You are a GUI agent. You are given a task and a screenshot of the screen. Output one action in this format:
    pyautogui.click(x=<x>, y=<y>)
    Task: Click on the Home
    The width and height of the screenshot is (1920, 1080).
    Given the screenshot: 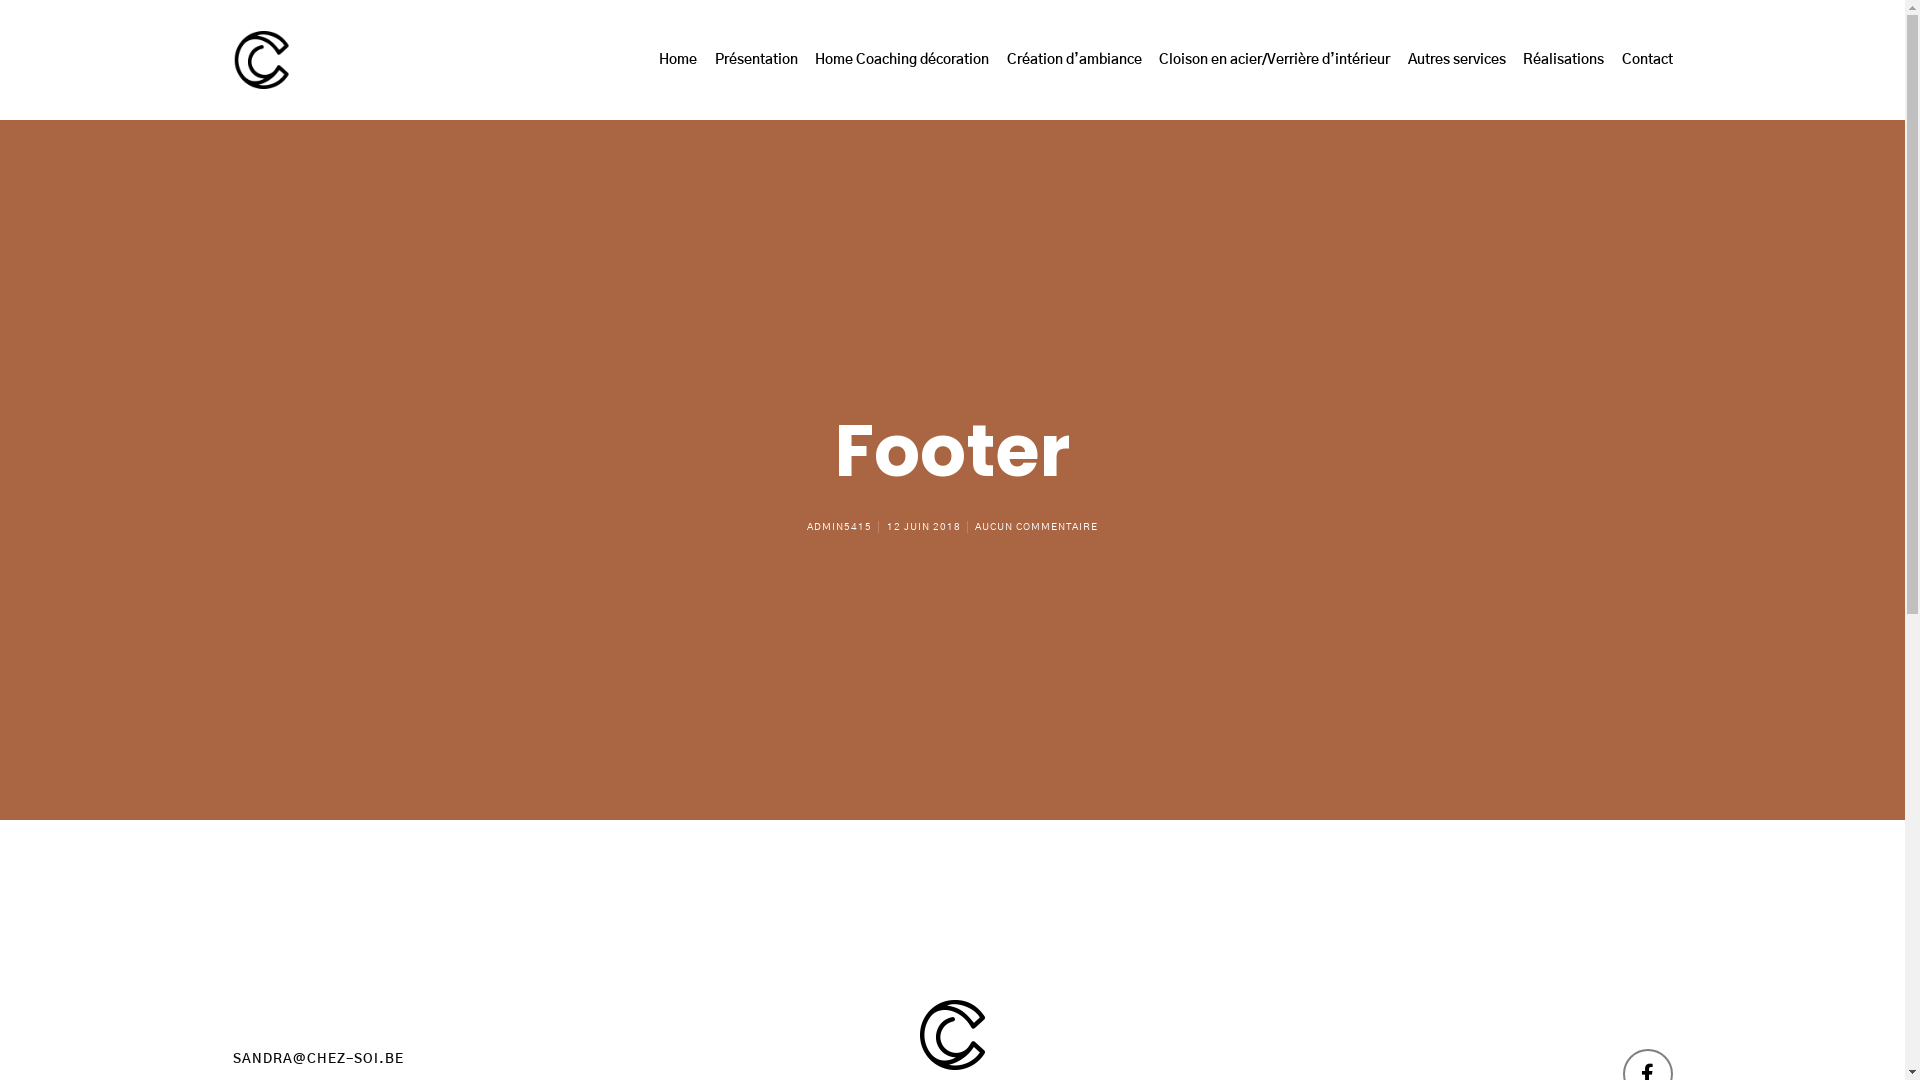 What is the action you would take?
    pyautogui.click(x=678, y=60)
    